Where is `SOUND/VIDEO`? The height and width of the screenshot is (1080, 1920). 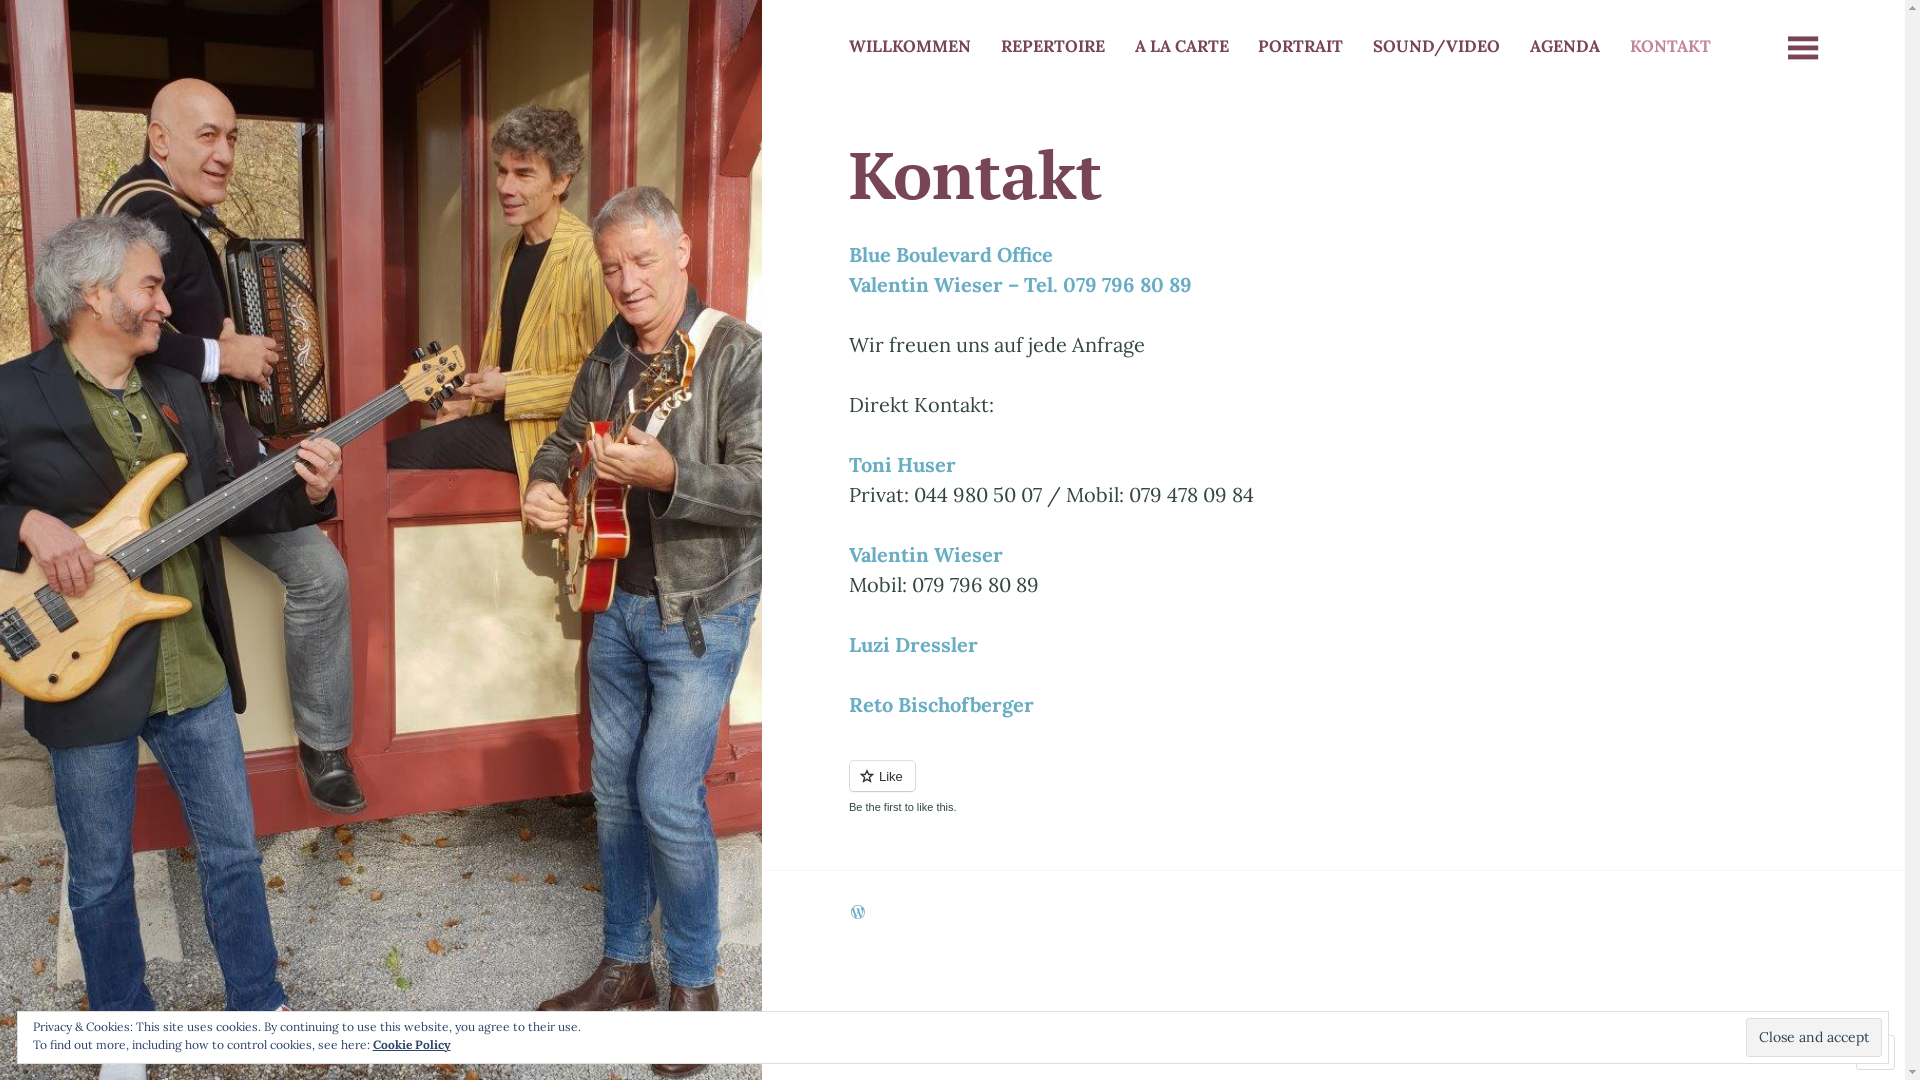 SOUND/VIDEO is located at coordinates (1436, 49).